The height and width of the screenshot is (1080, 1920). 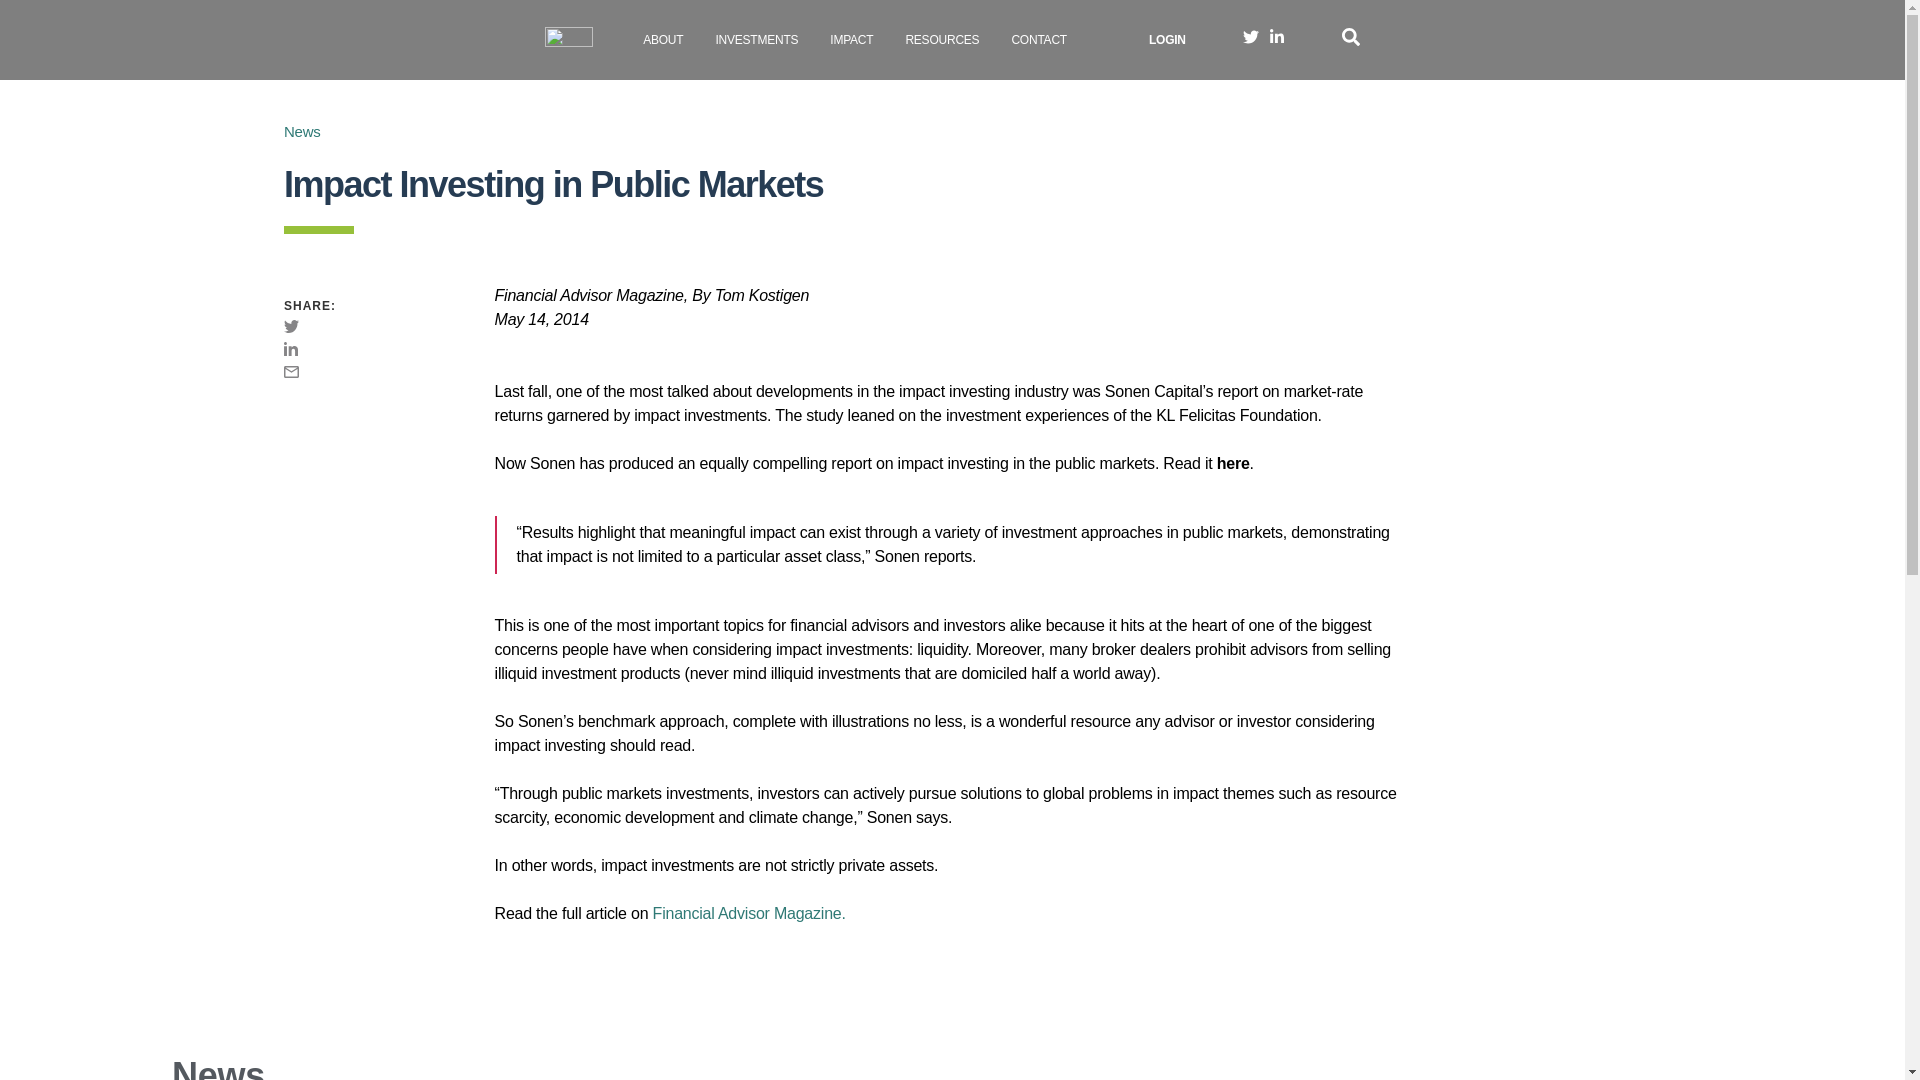 What do you see at coordinates (942, 40) in the screenshot?
I see `RESOURCES` at bounding box center [942, 40].